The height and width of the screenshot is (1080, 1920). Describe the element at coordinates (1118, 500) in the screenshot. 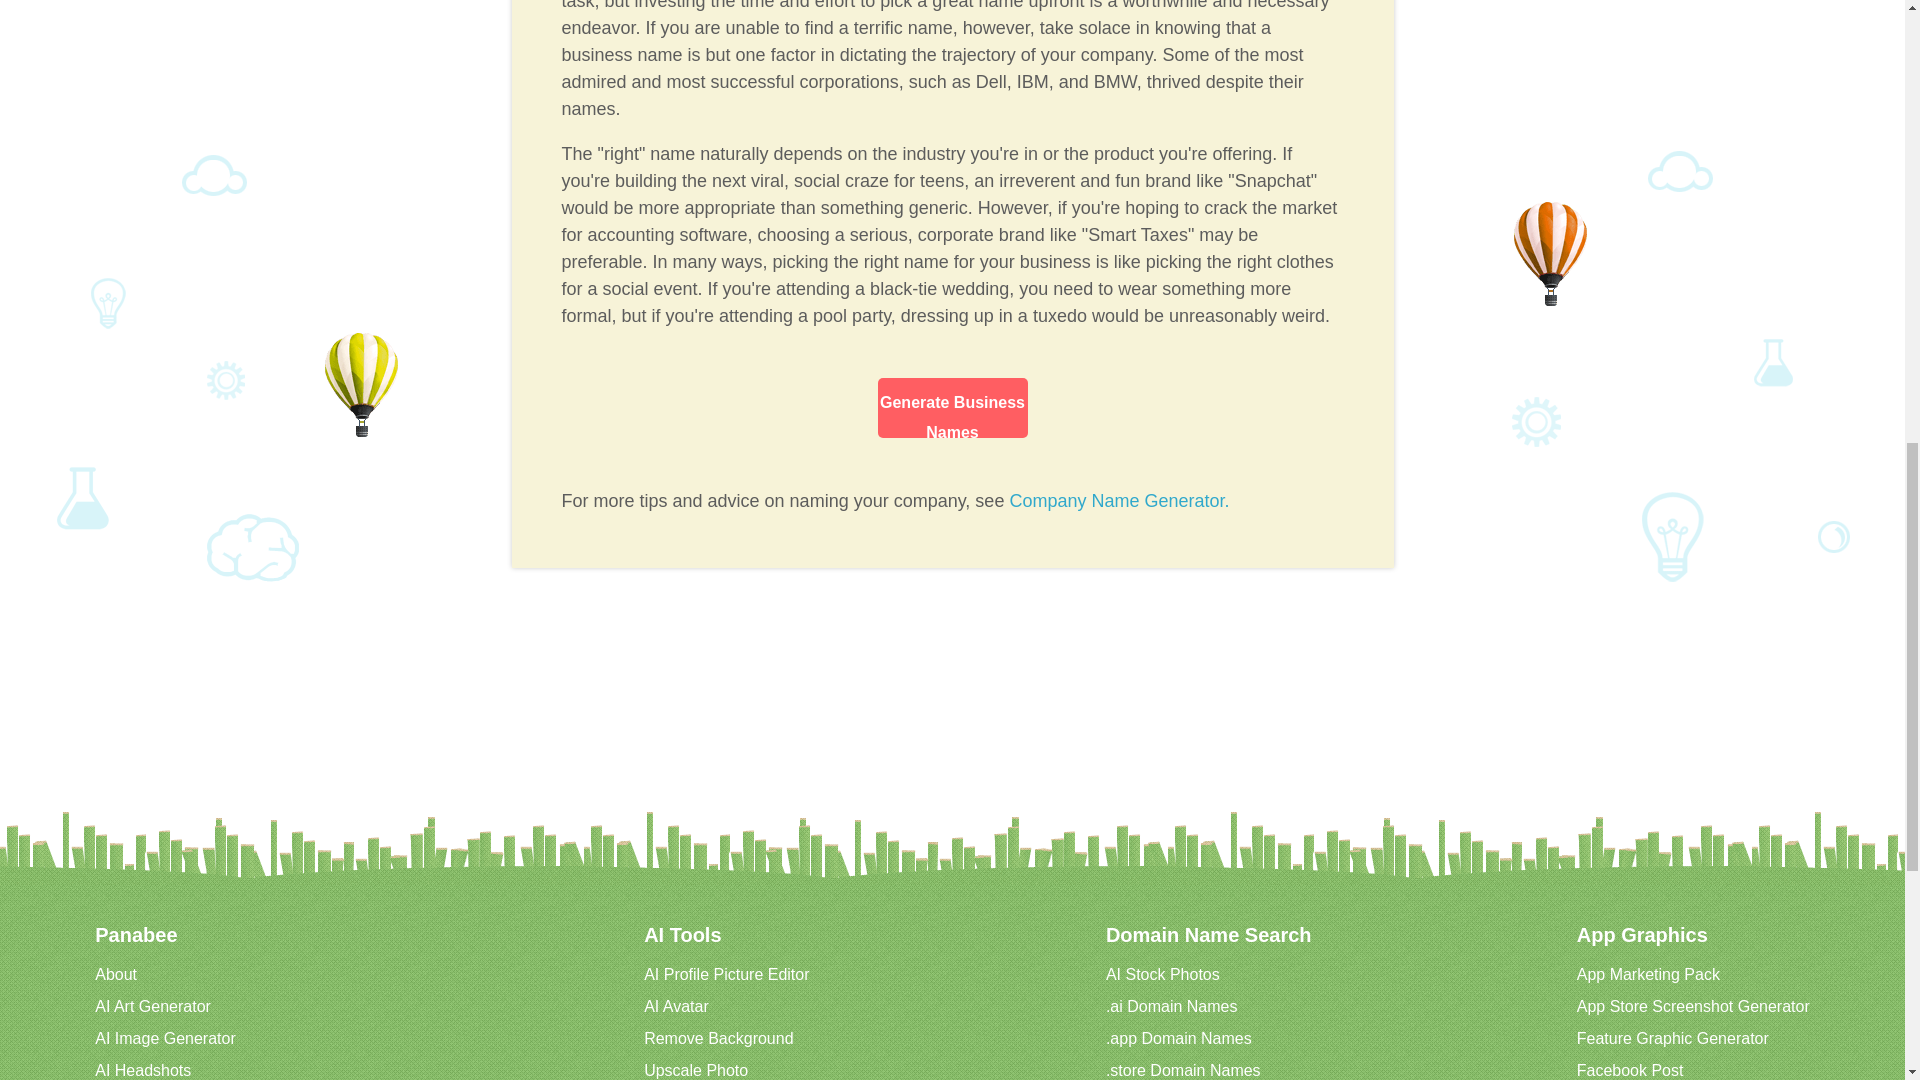

I see `Company Name Generator.` at that location.